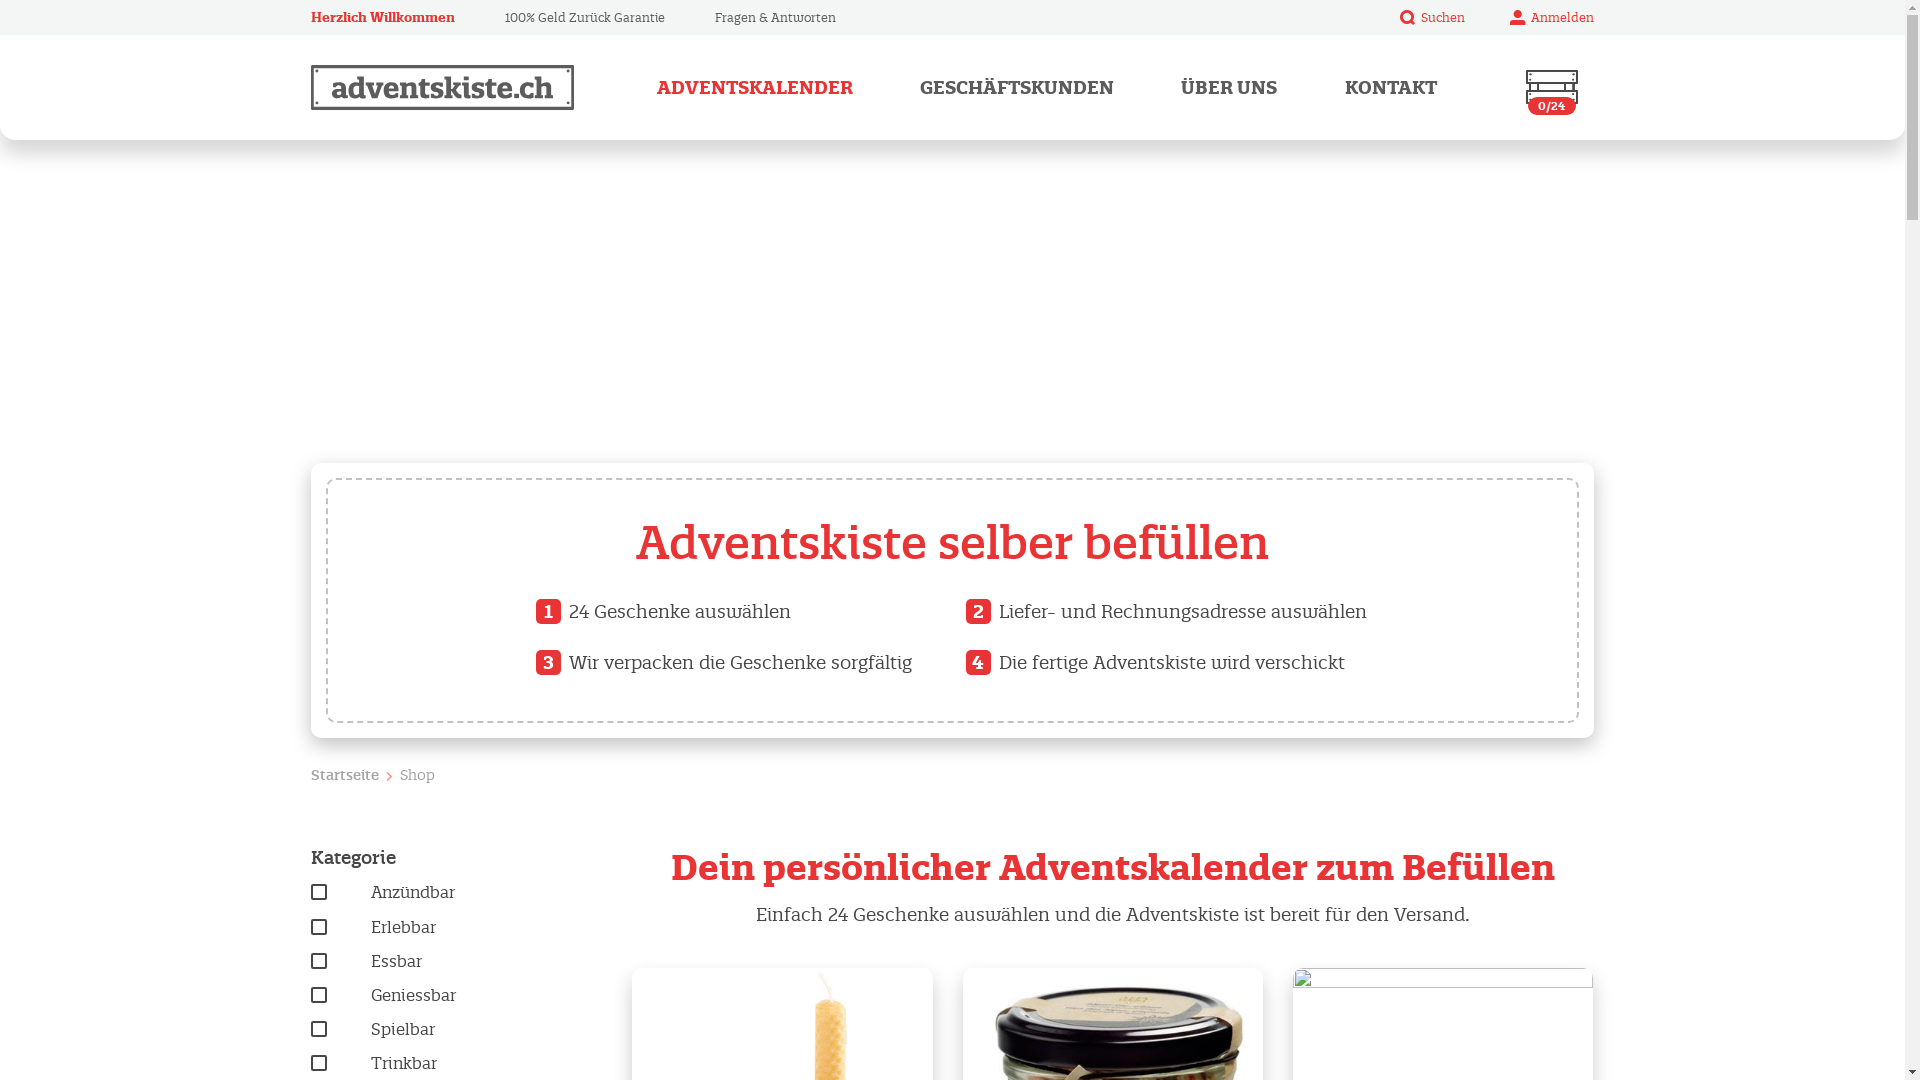 Image resolution: width=1920 pixels, height=1080 pixels. Describe the element at coordinates (456, 962) in the screenshot. I see `Essbar` at that location.